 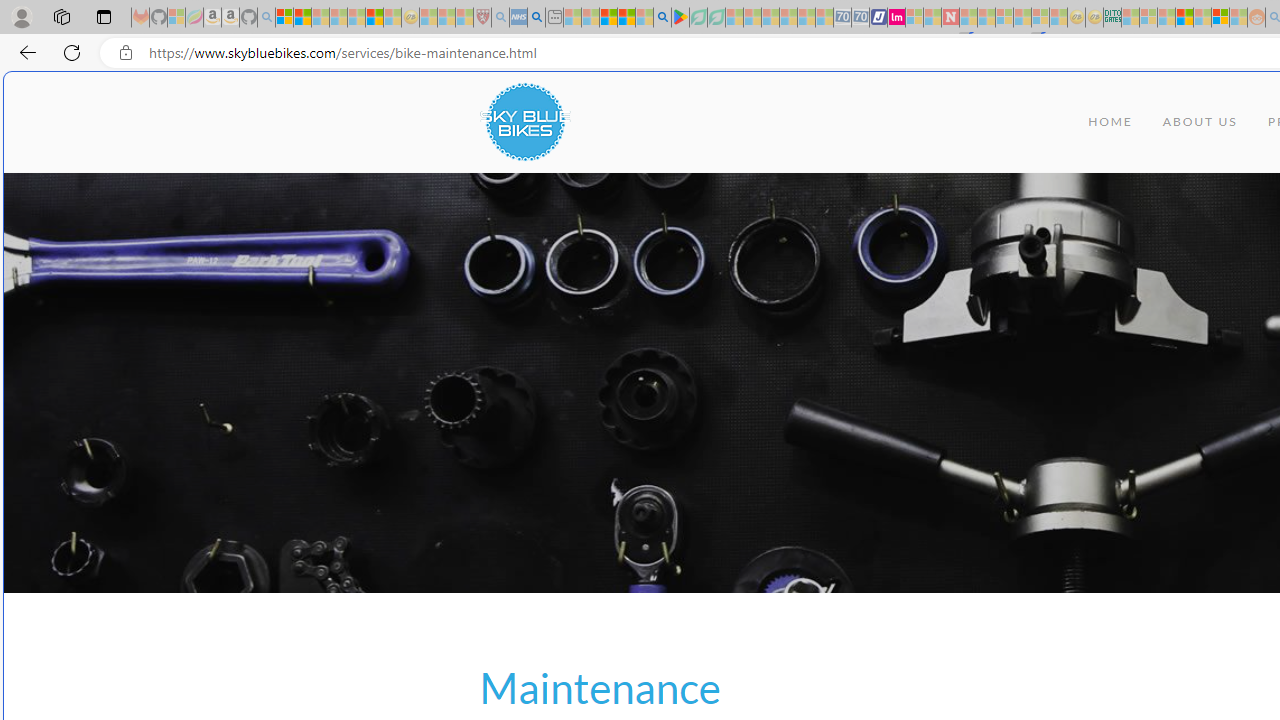 I want to click on New Report Confirms 2023 Was Record Hot | Watch - Sleeping, so click(x=356, y=18).